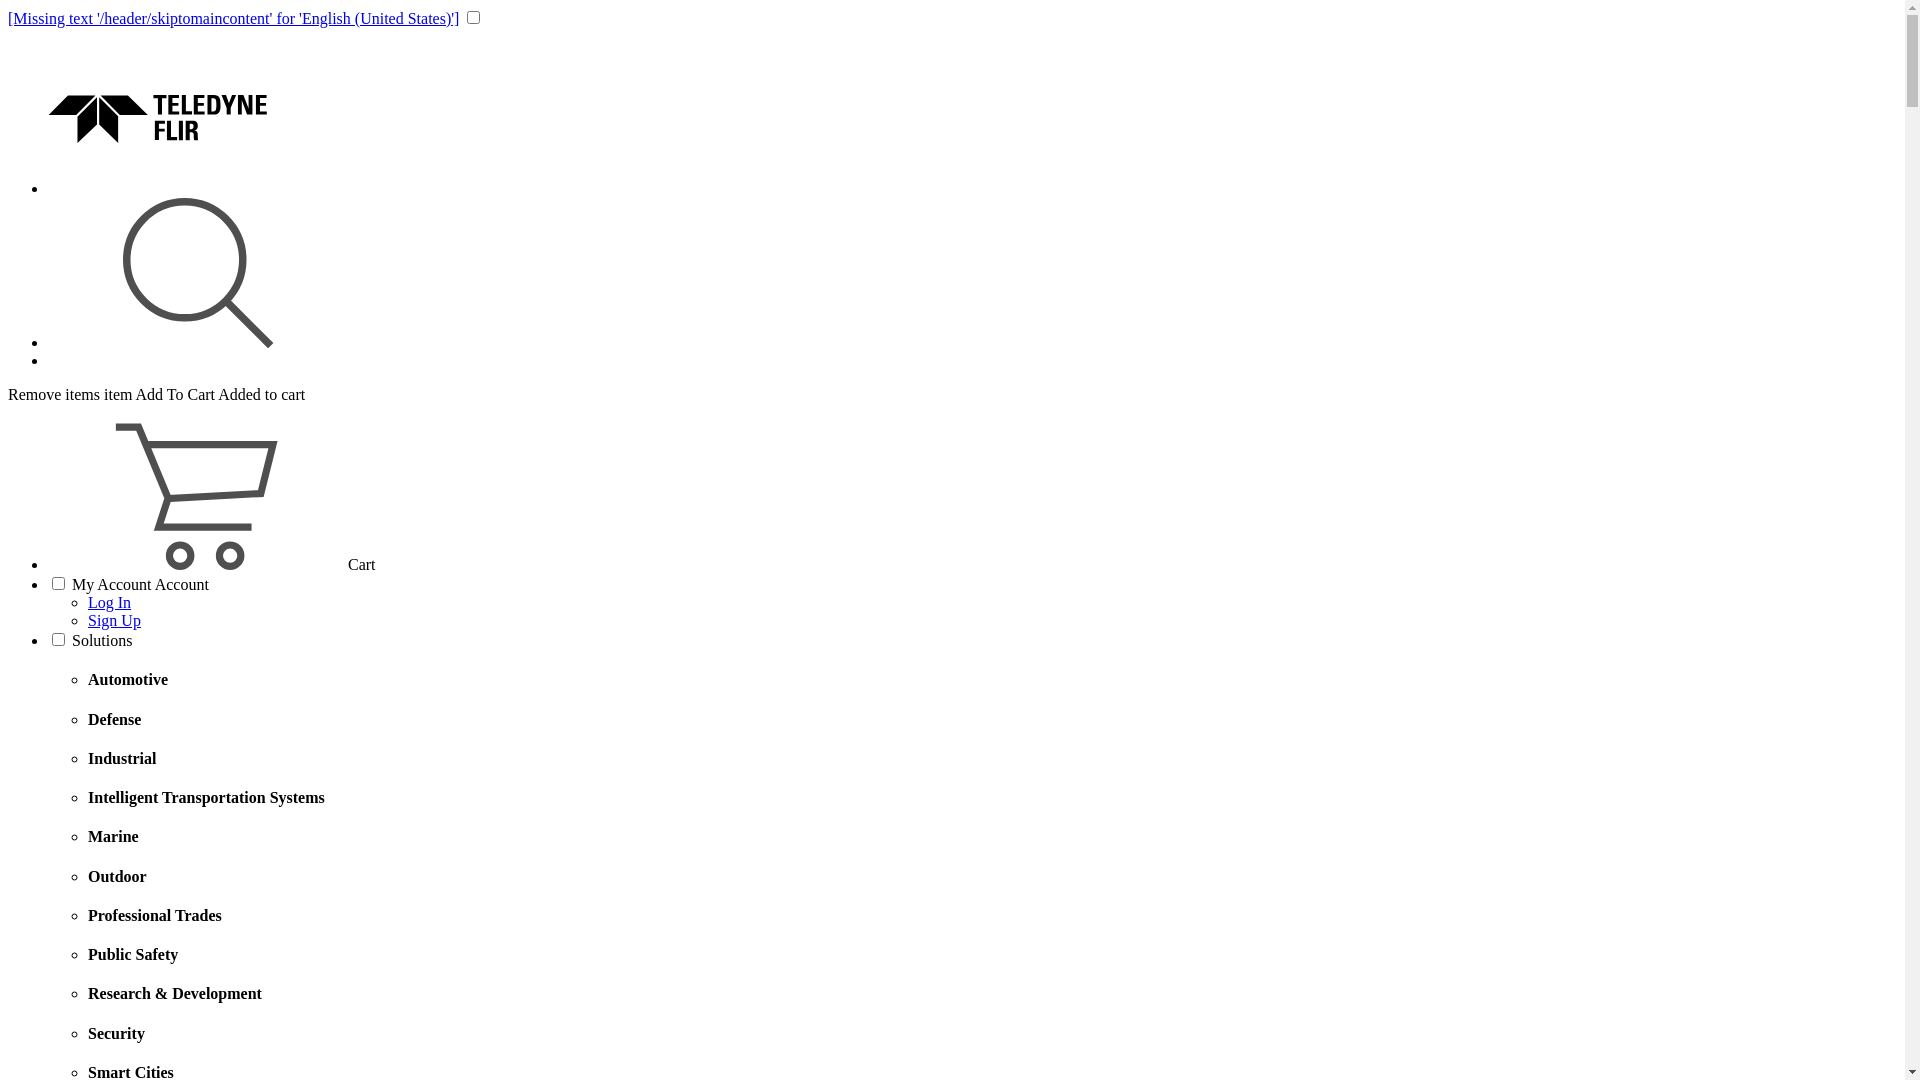 This screenshot has width=1920, height=1080. Describe the element at coordinates (198, 188) in the screenshot. I see `Logo` at that location.